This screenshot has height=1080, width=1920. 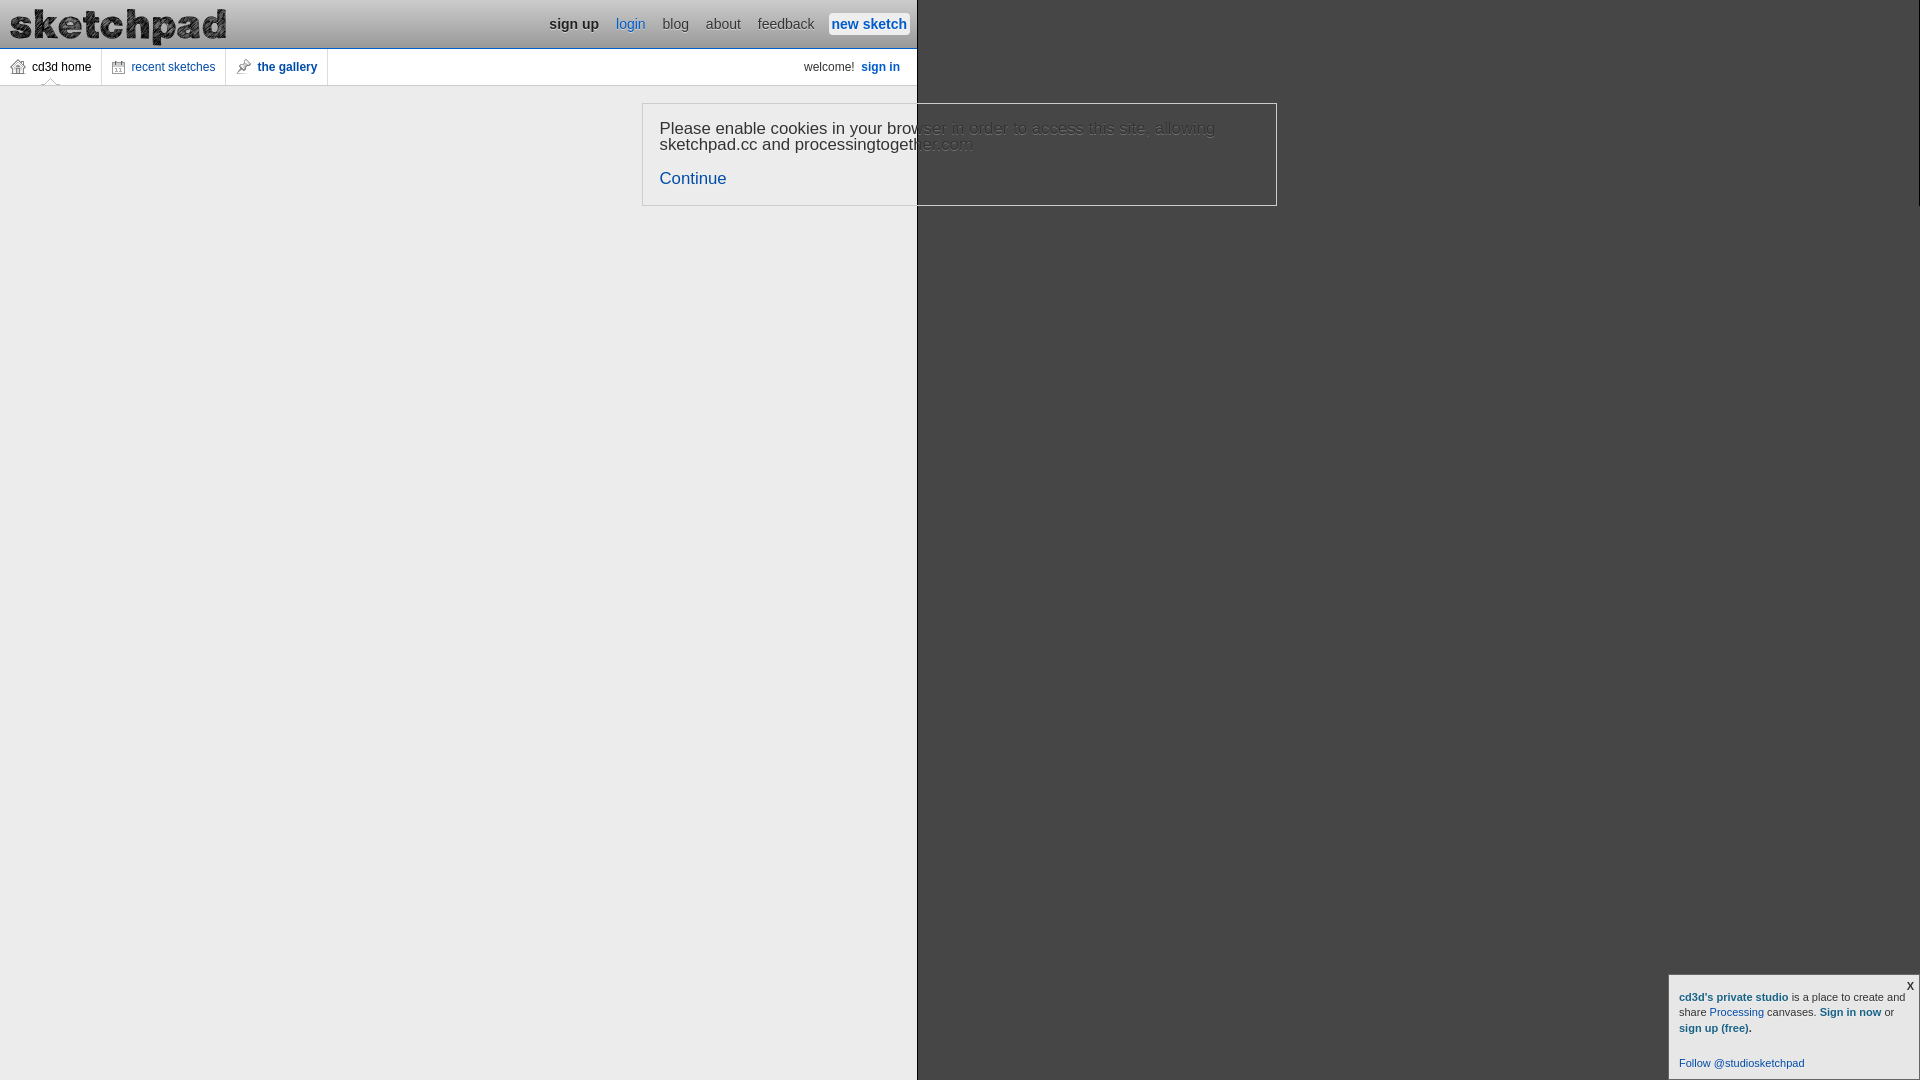 I want to click on sign up, so click(x=574, y=24).